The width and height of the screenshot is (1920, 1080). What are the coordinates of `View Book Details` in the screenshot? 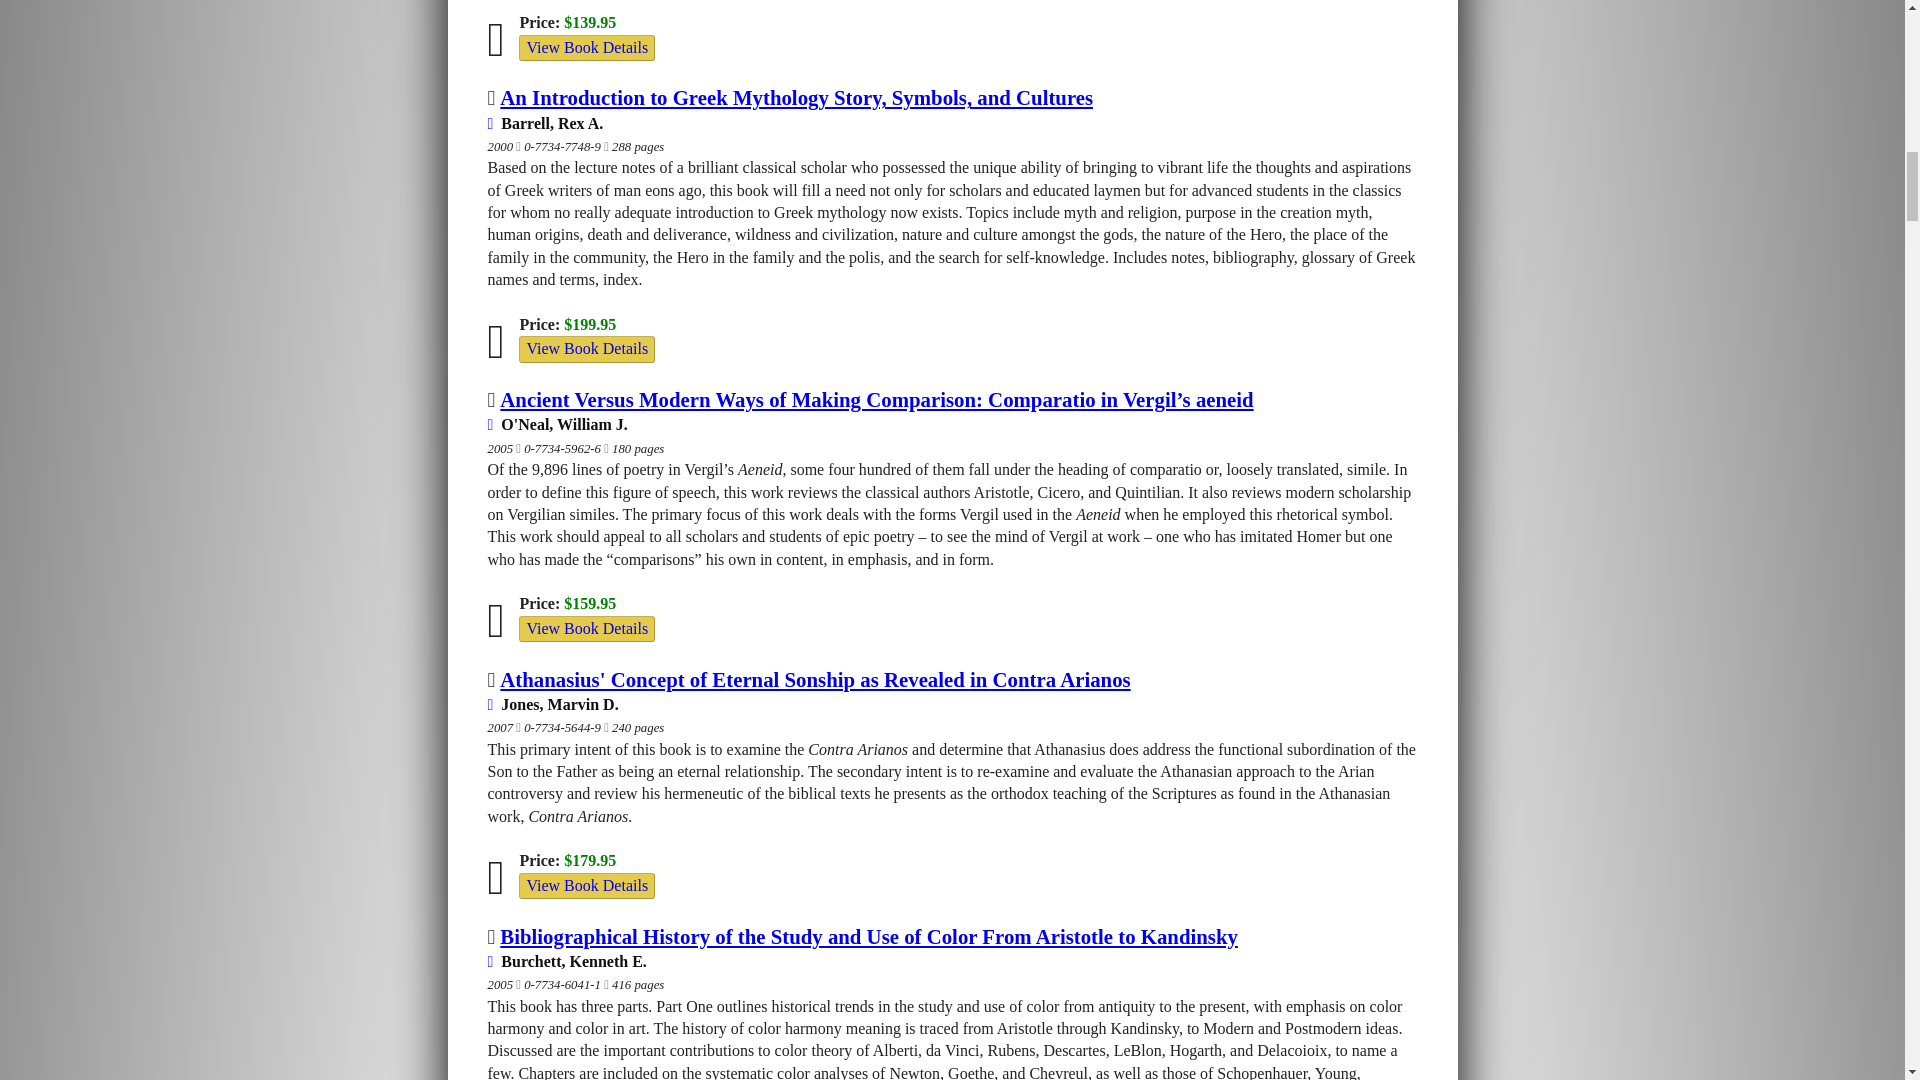 It's located at (586, 348).